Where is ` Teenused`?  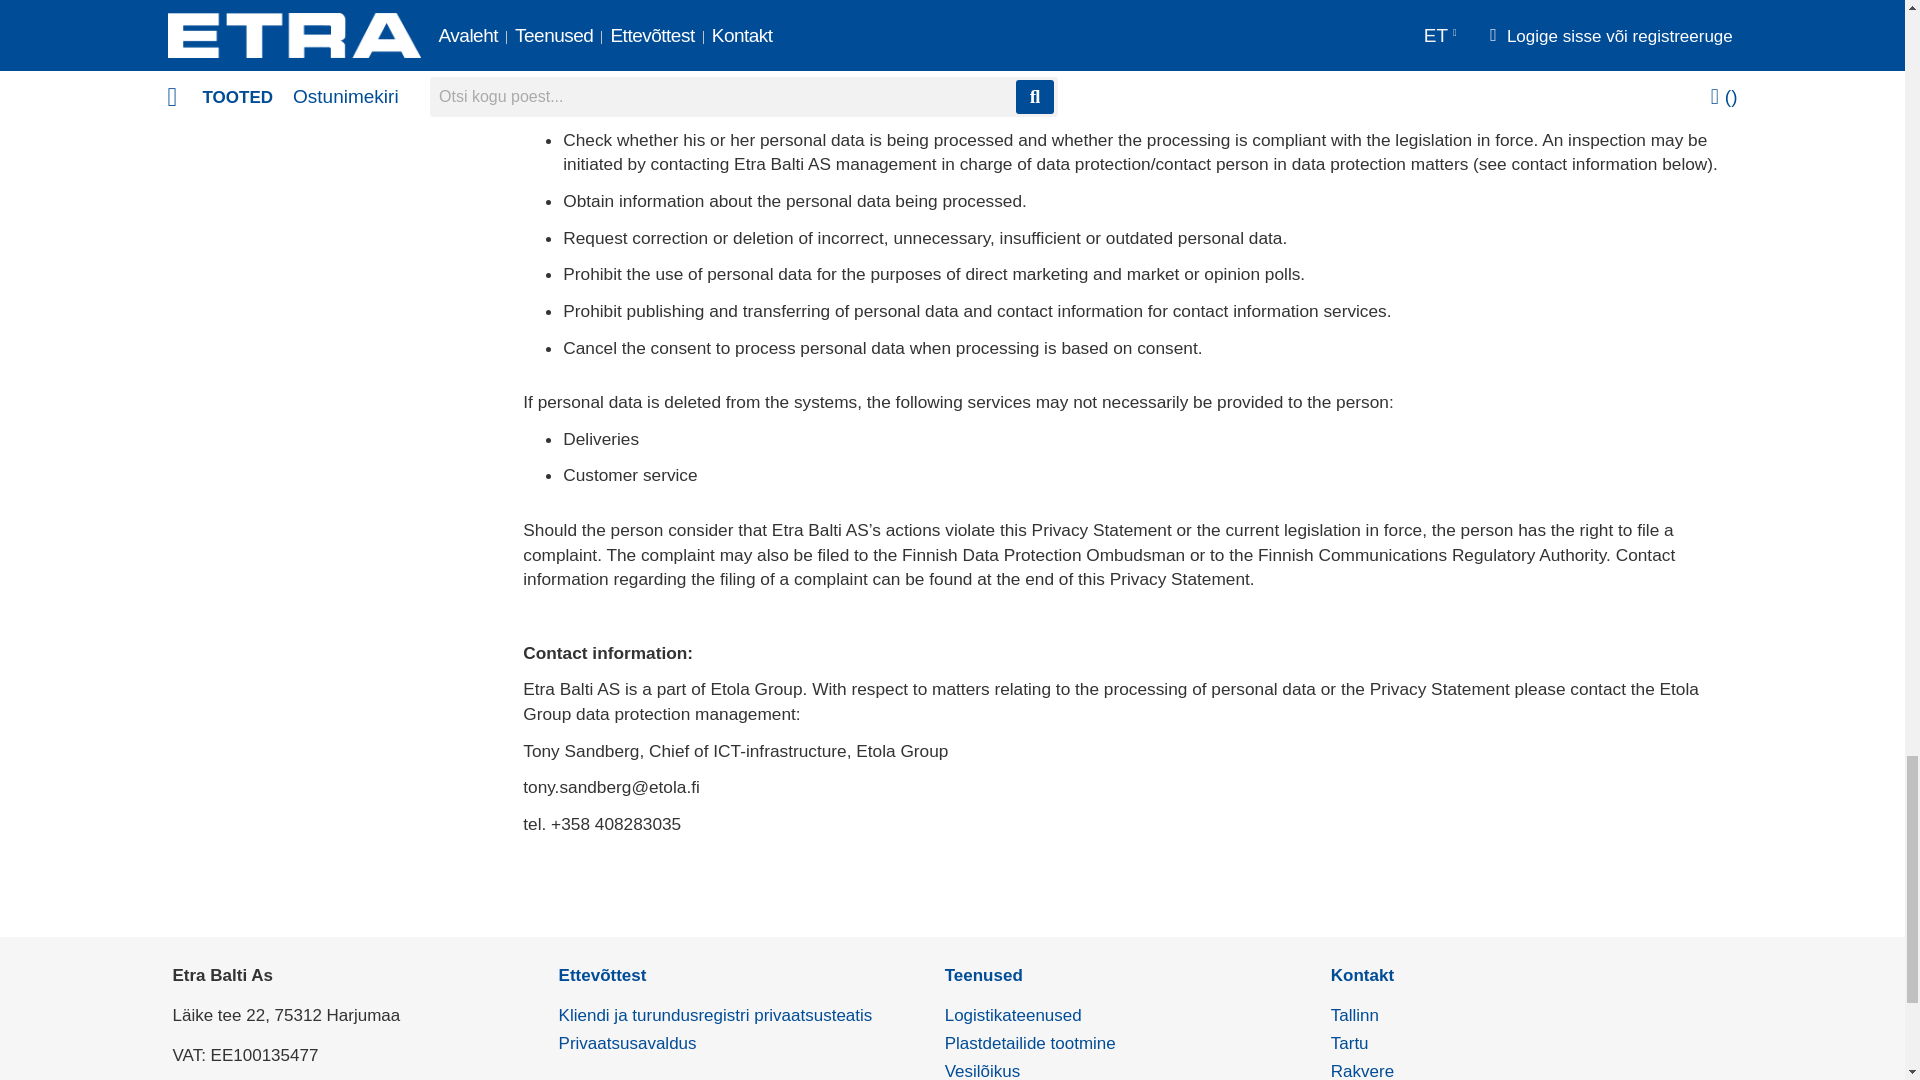
 Teenused is located at coordinates (984, 974).